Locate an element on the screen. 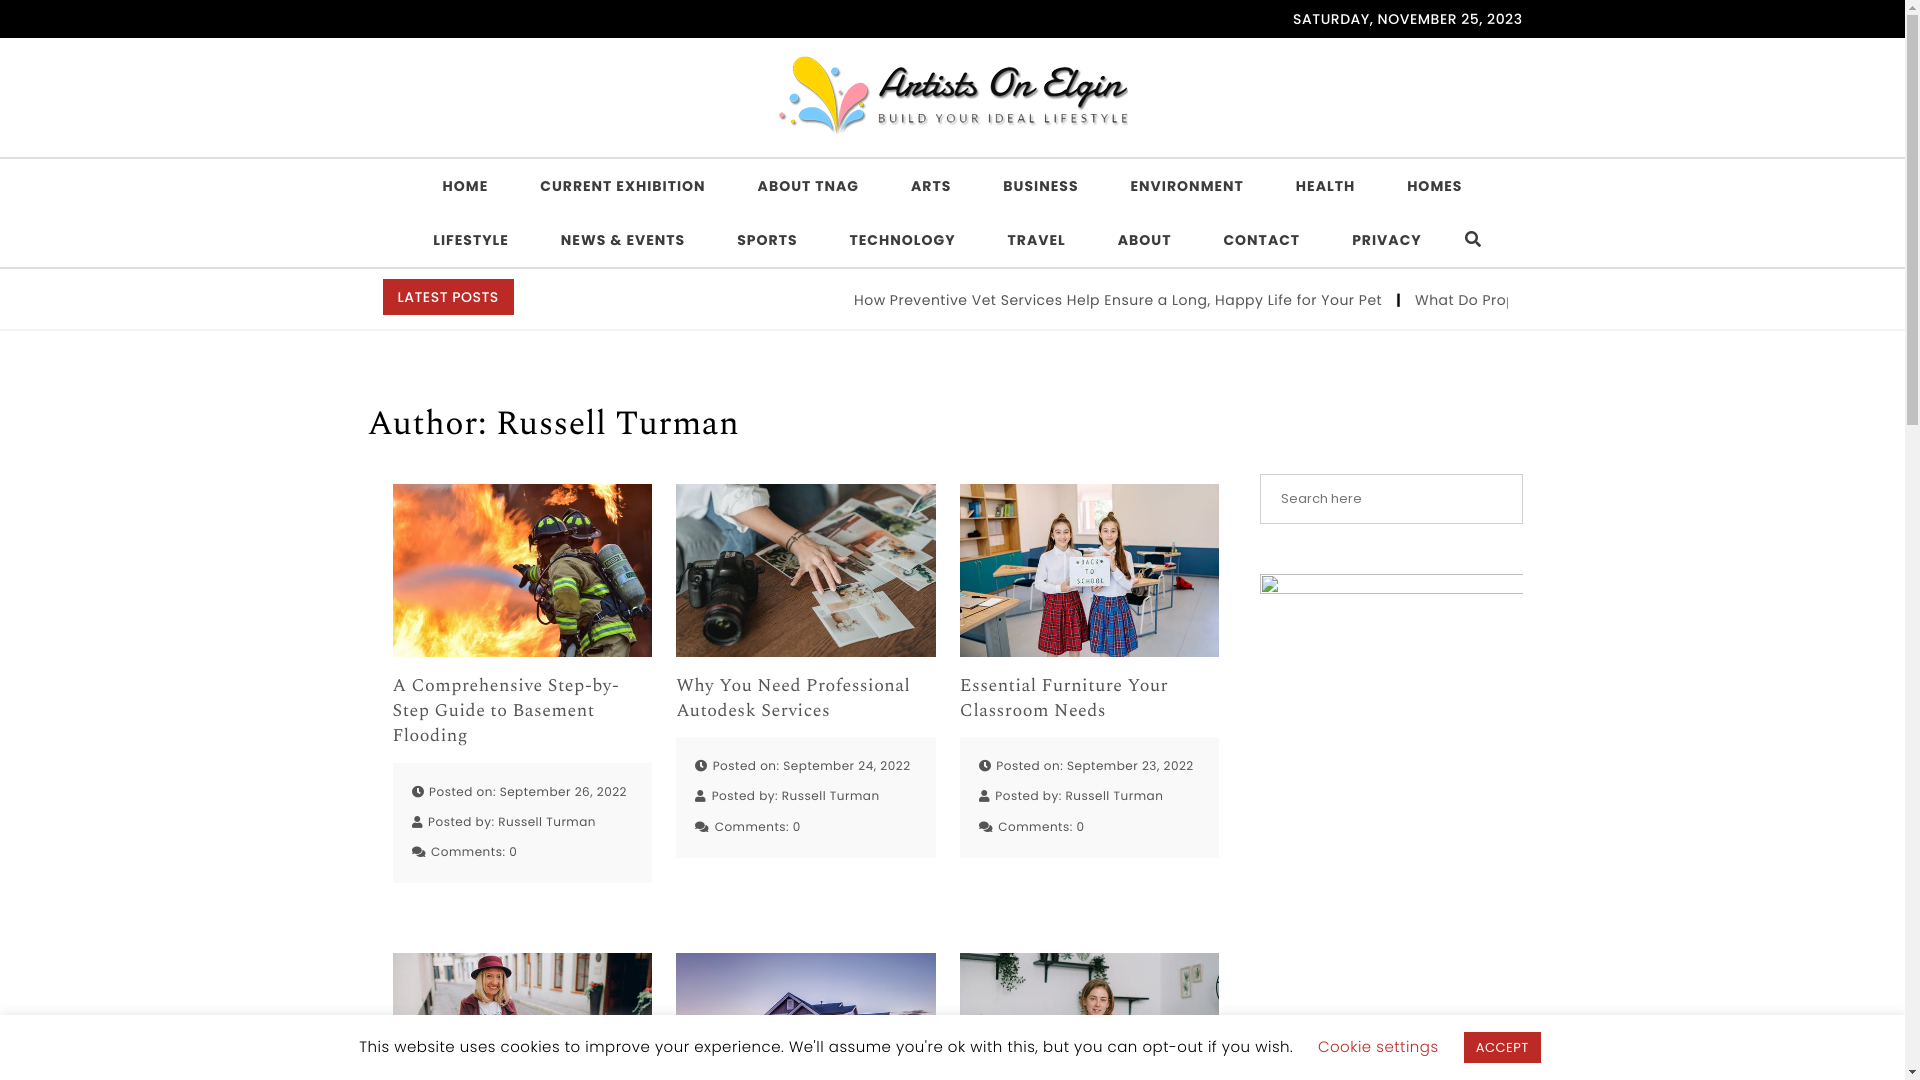 The image size is (1920, 1080). ENVIRONMENT is located at coordinates (1188, 186).